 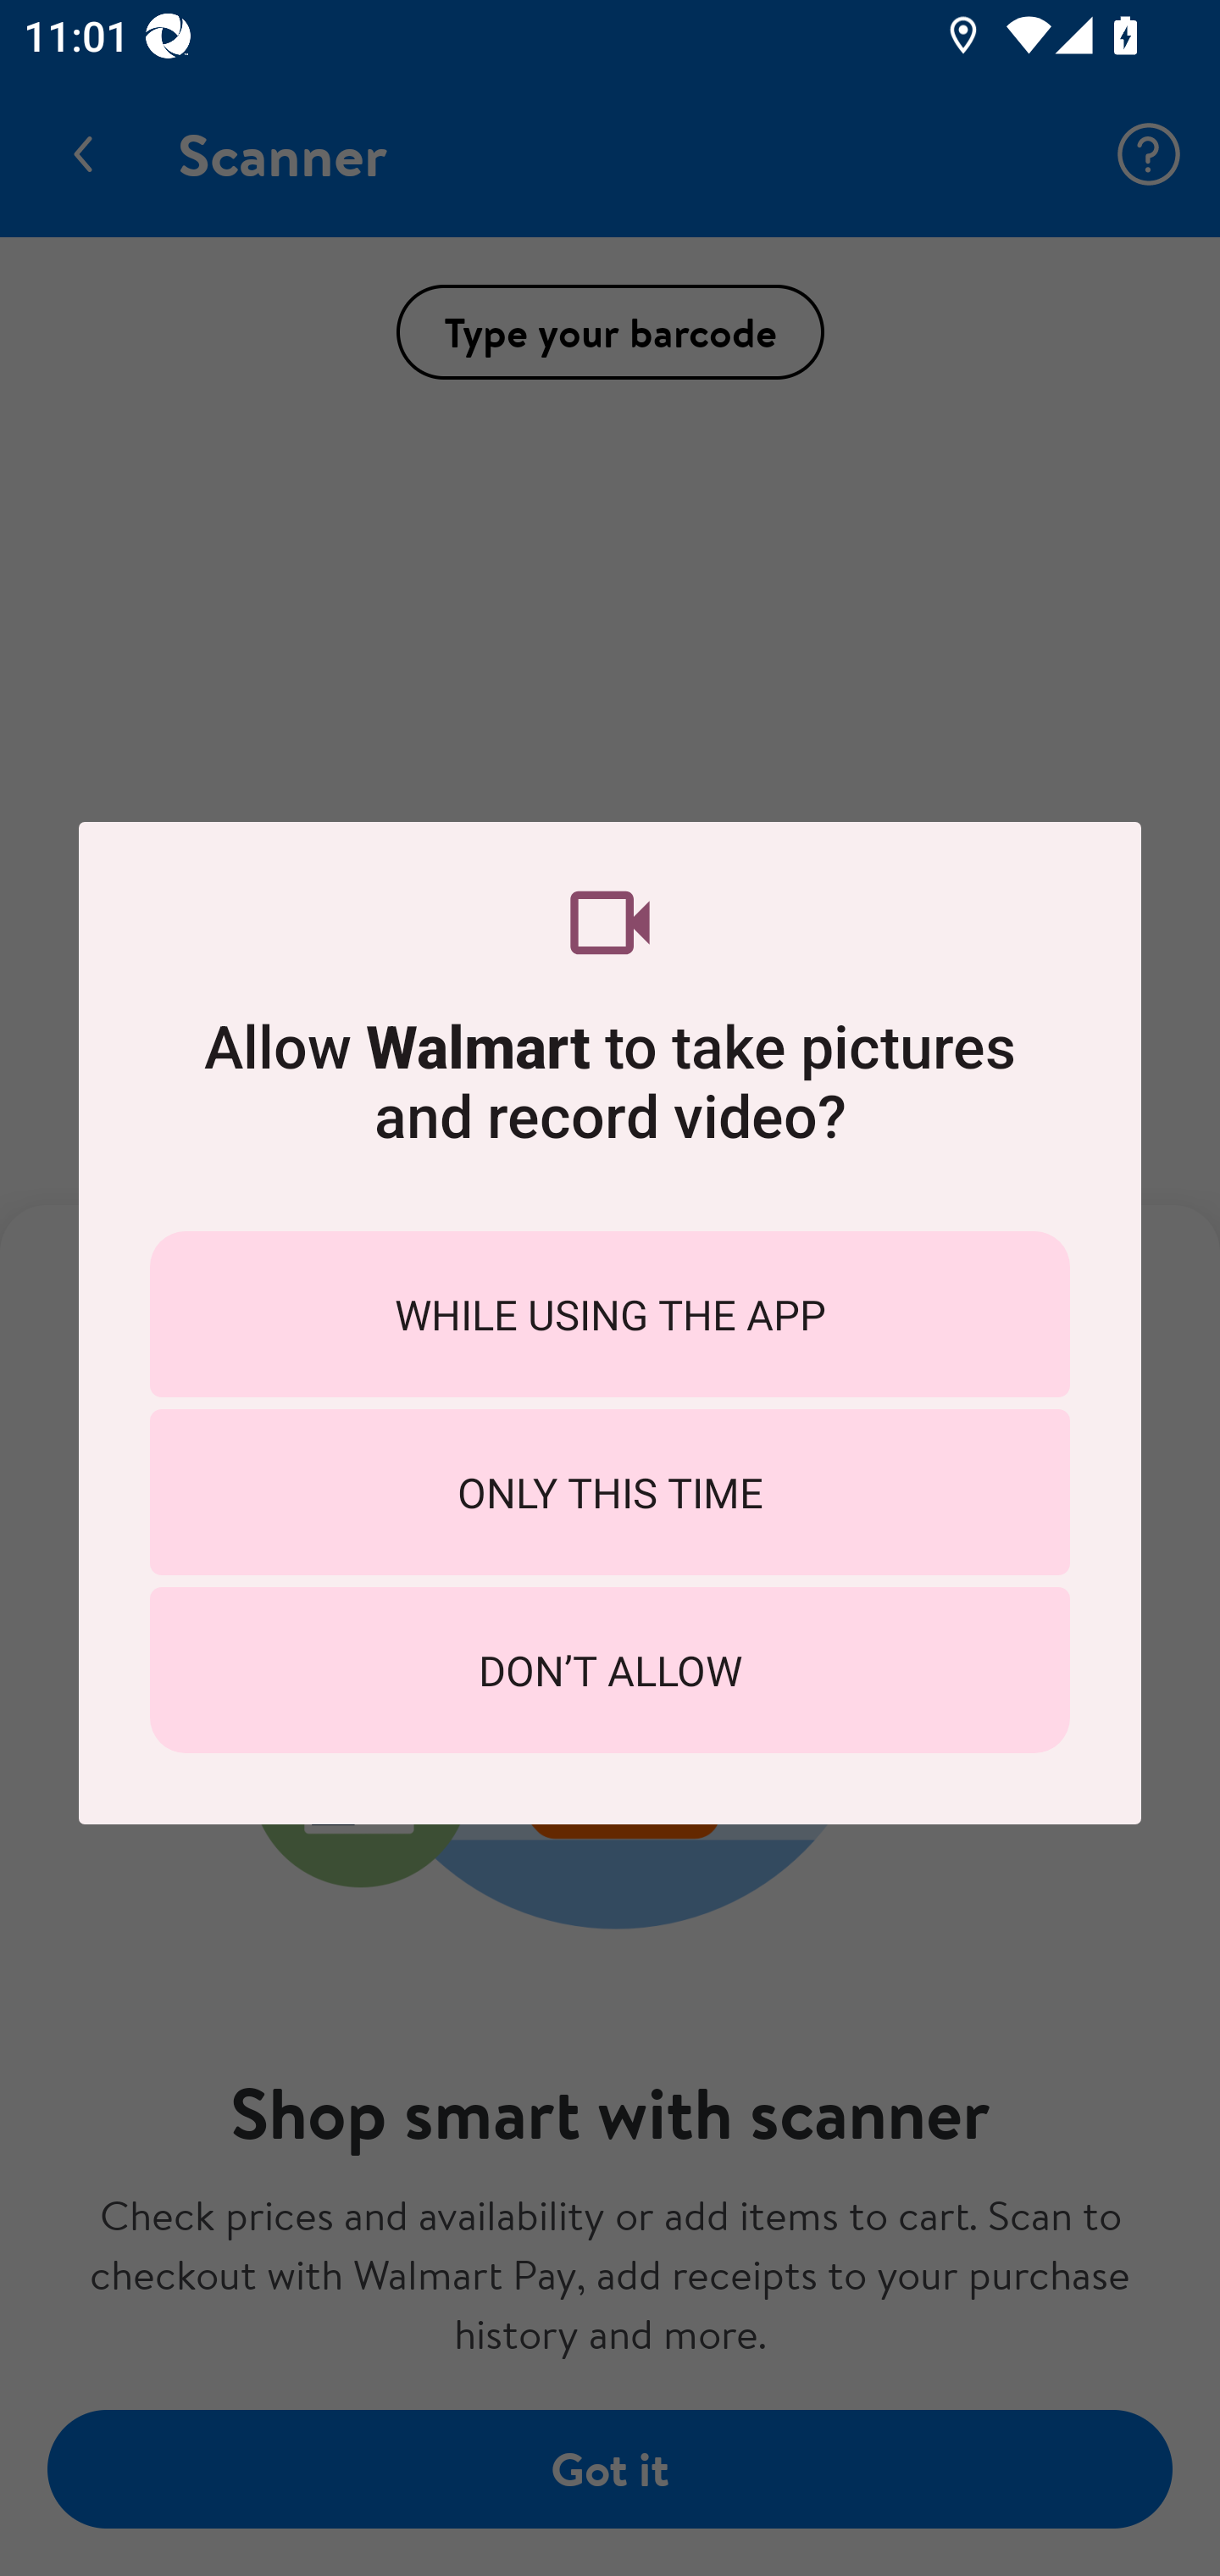 What do you see at coordinates (610, 1492) in the screenshot?
I see `ONLY THIS TIME` at bounding box center [610, 1492].